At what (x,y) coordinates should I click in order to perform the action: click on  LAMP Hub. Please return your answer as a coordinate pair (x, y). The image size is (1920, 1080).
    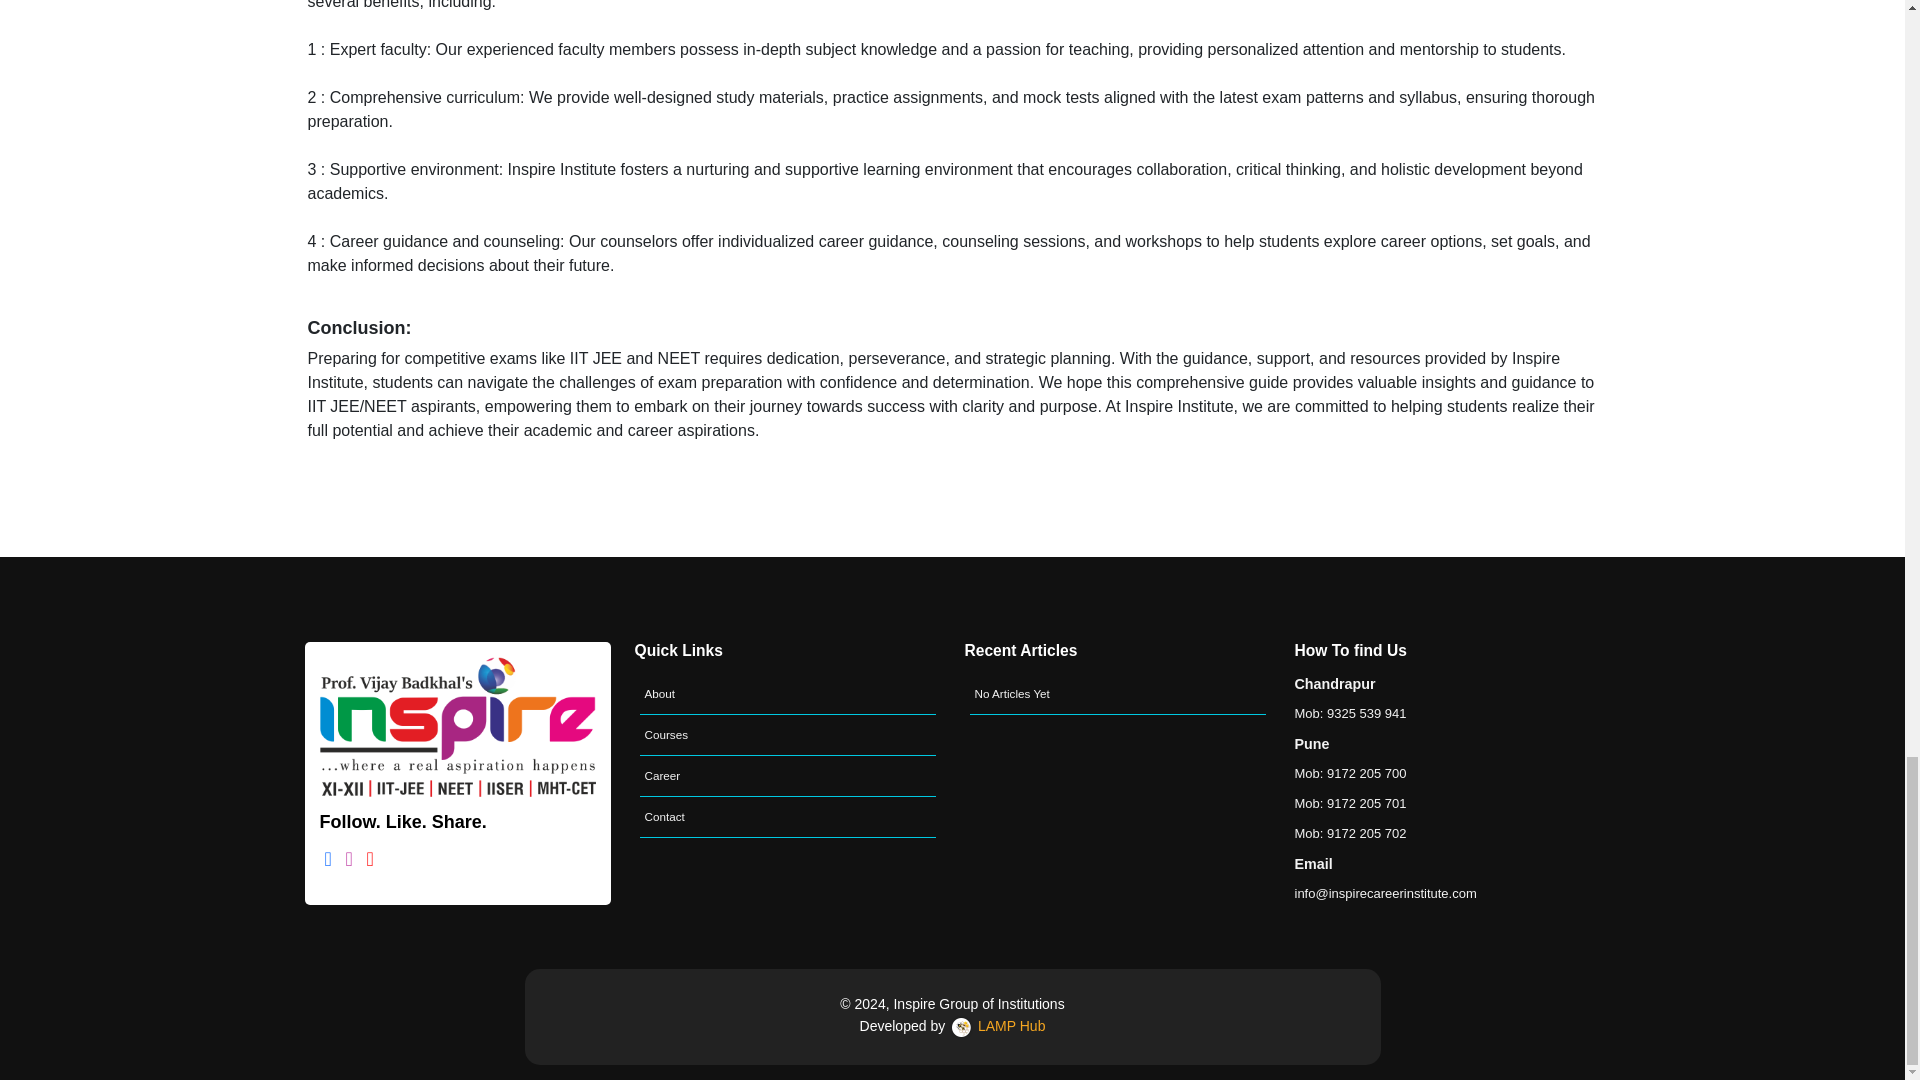
    Looking at the image, I should click on (996, 1026).